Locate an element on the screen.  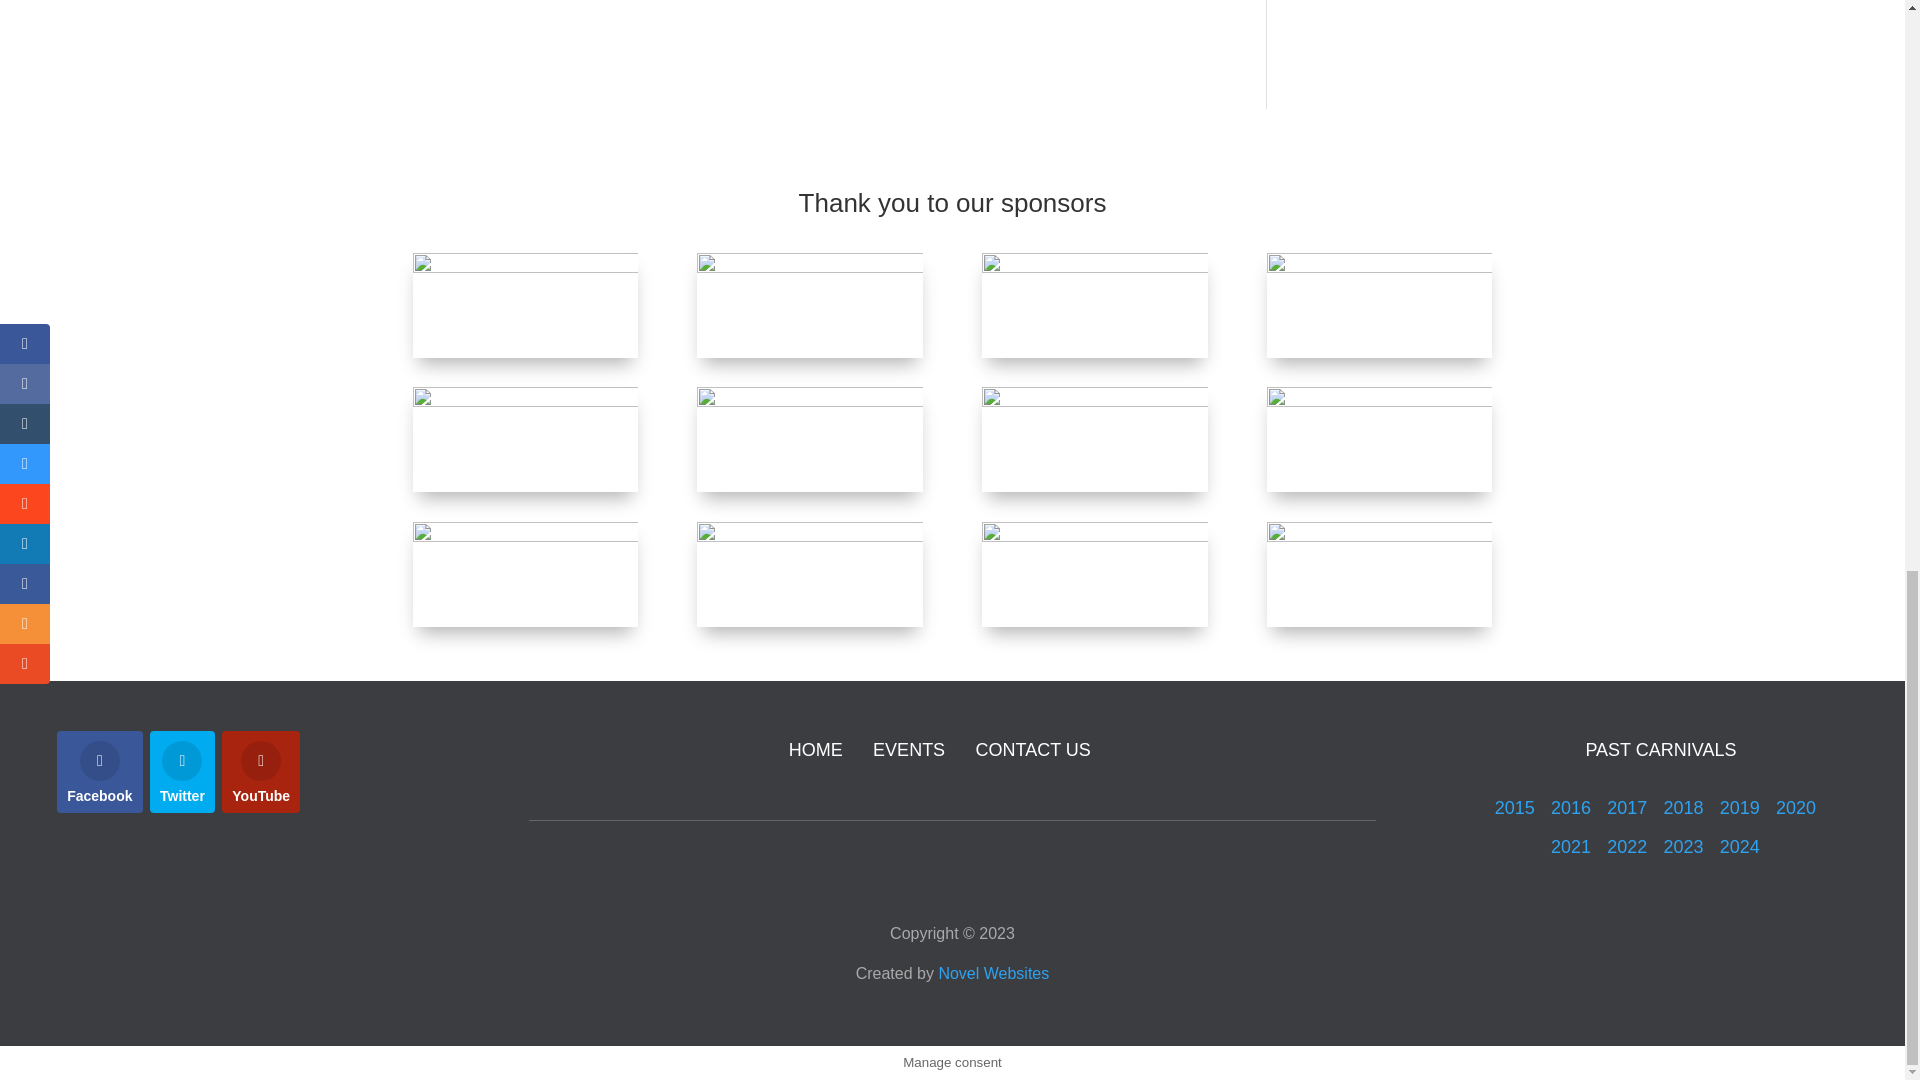
Literature Wales is located at coordinates (1379, 304).